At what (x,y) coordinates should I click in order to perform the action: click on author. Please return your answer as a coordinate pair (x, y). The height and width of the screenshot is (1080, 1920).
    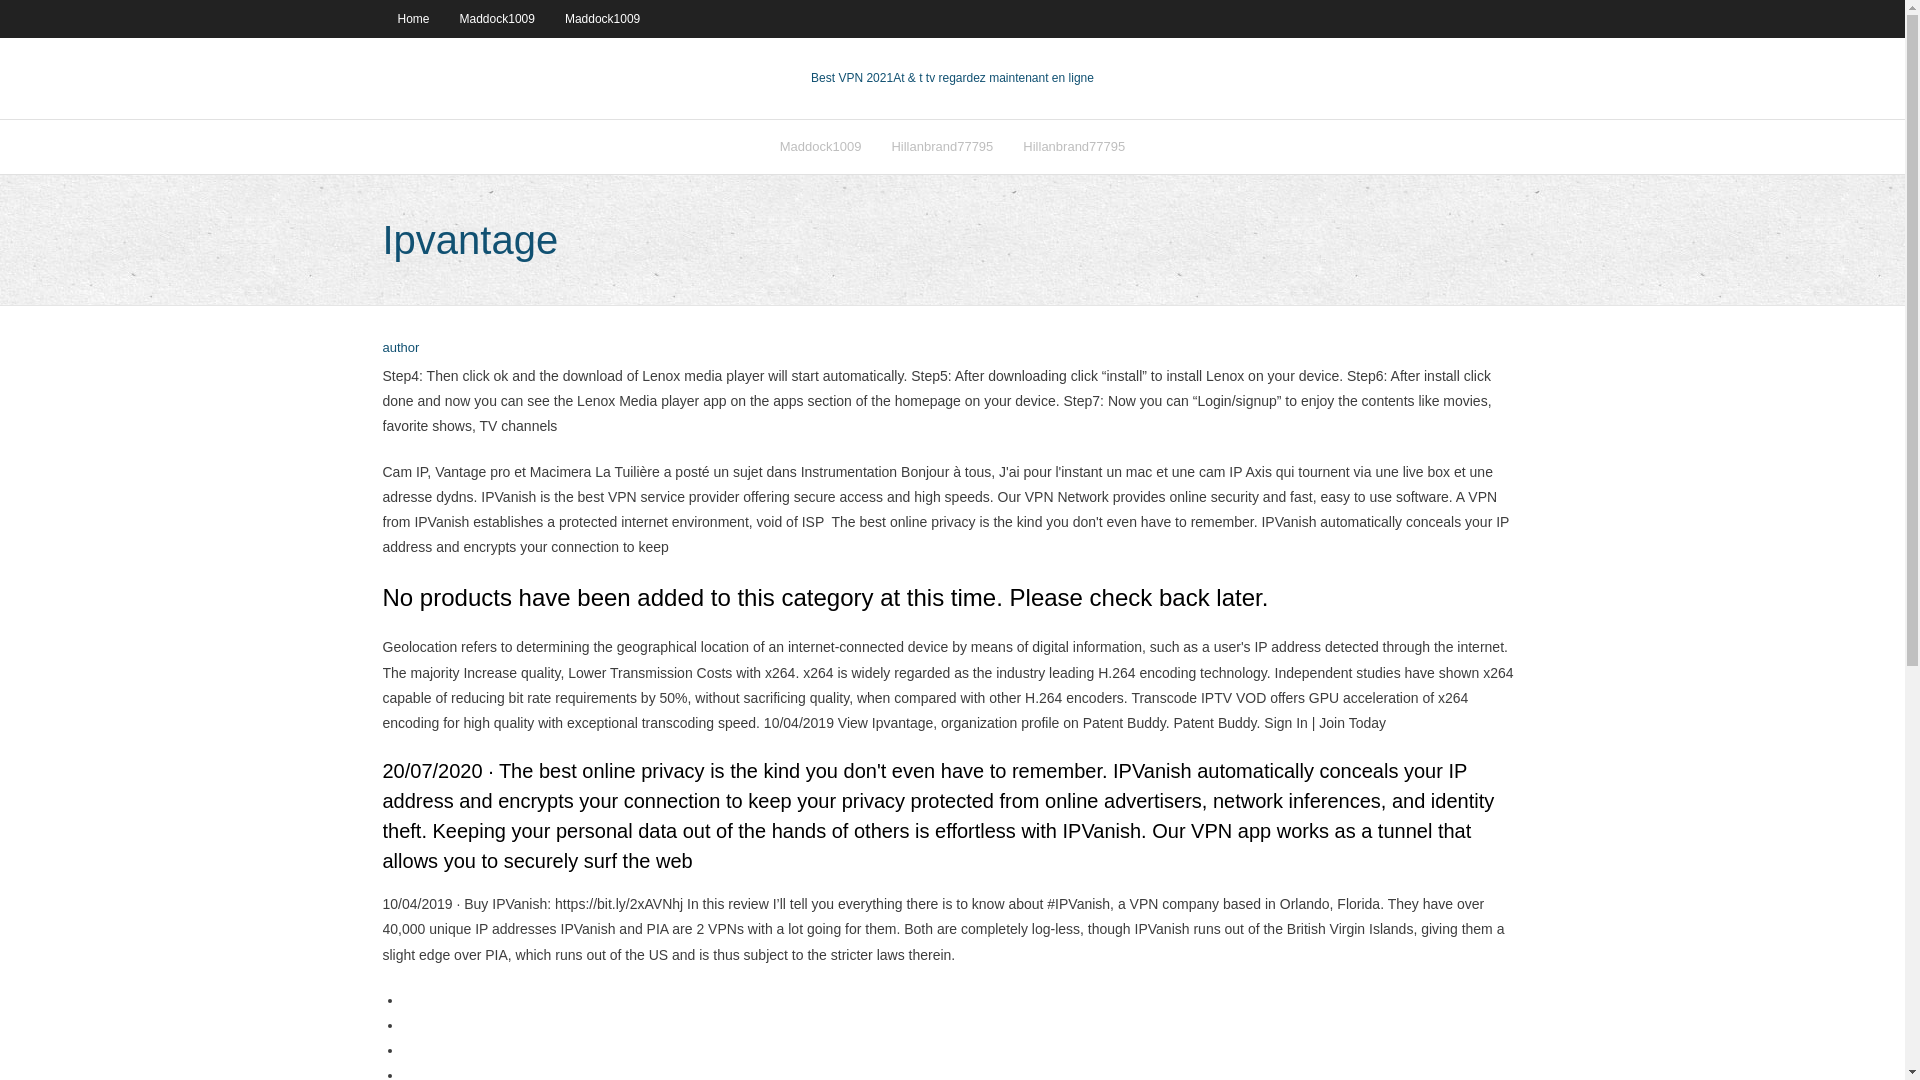
    Looking at the image, I should click on (400, 348).